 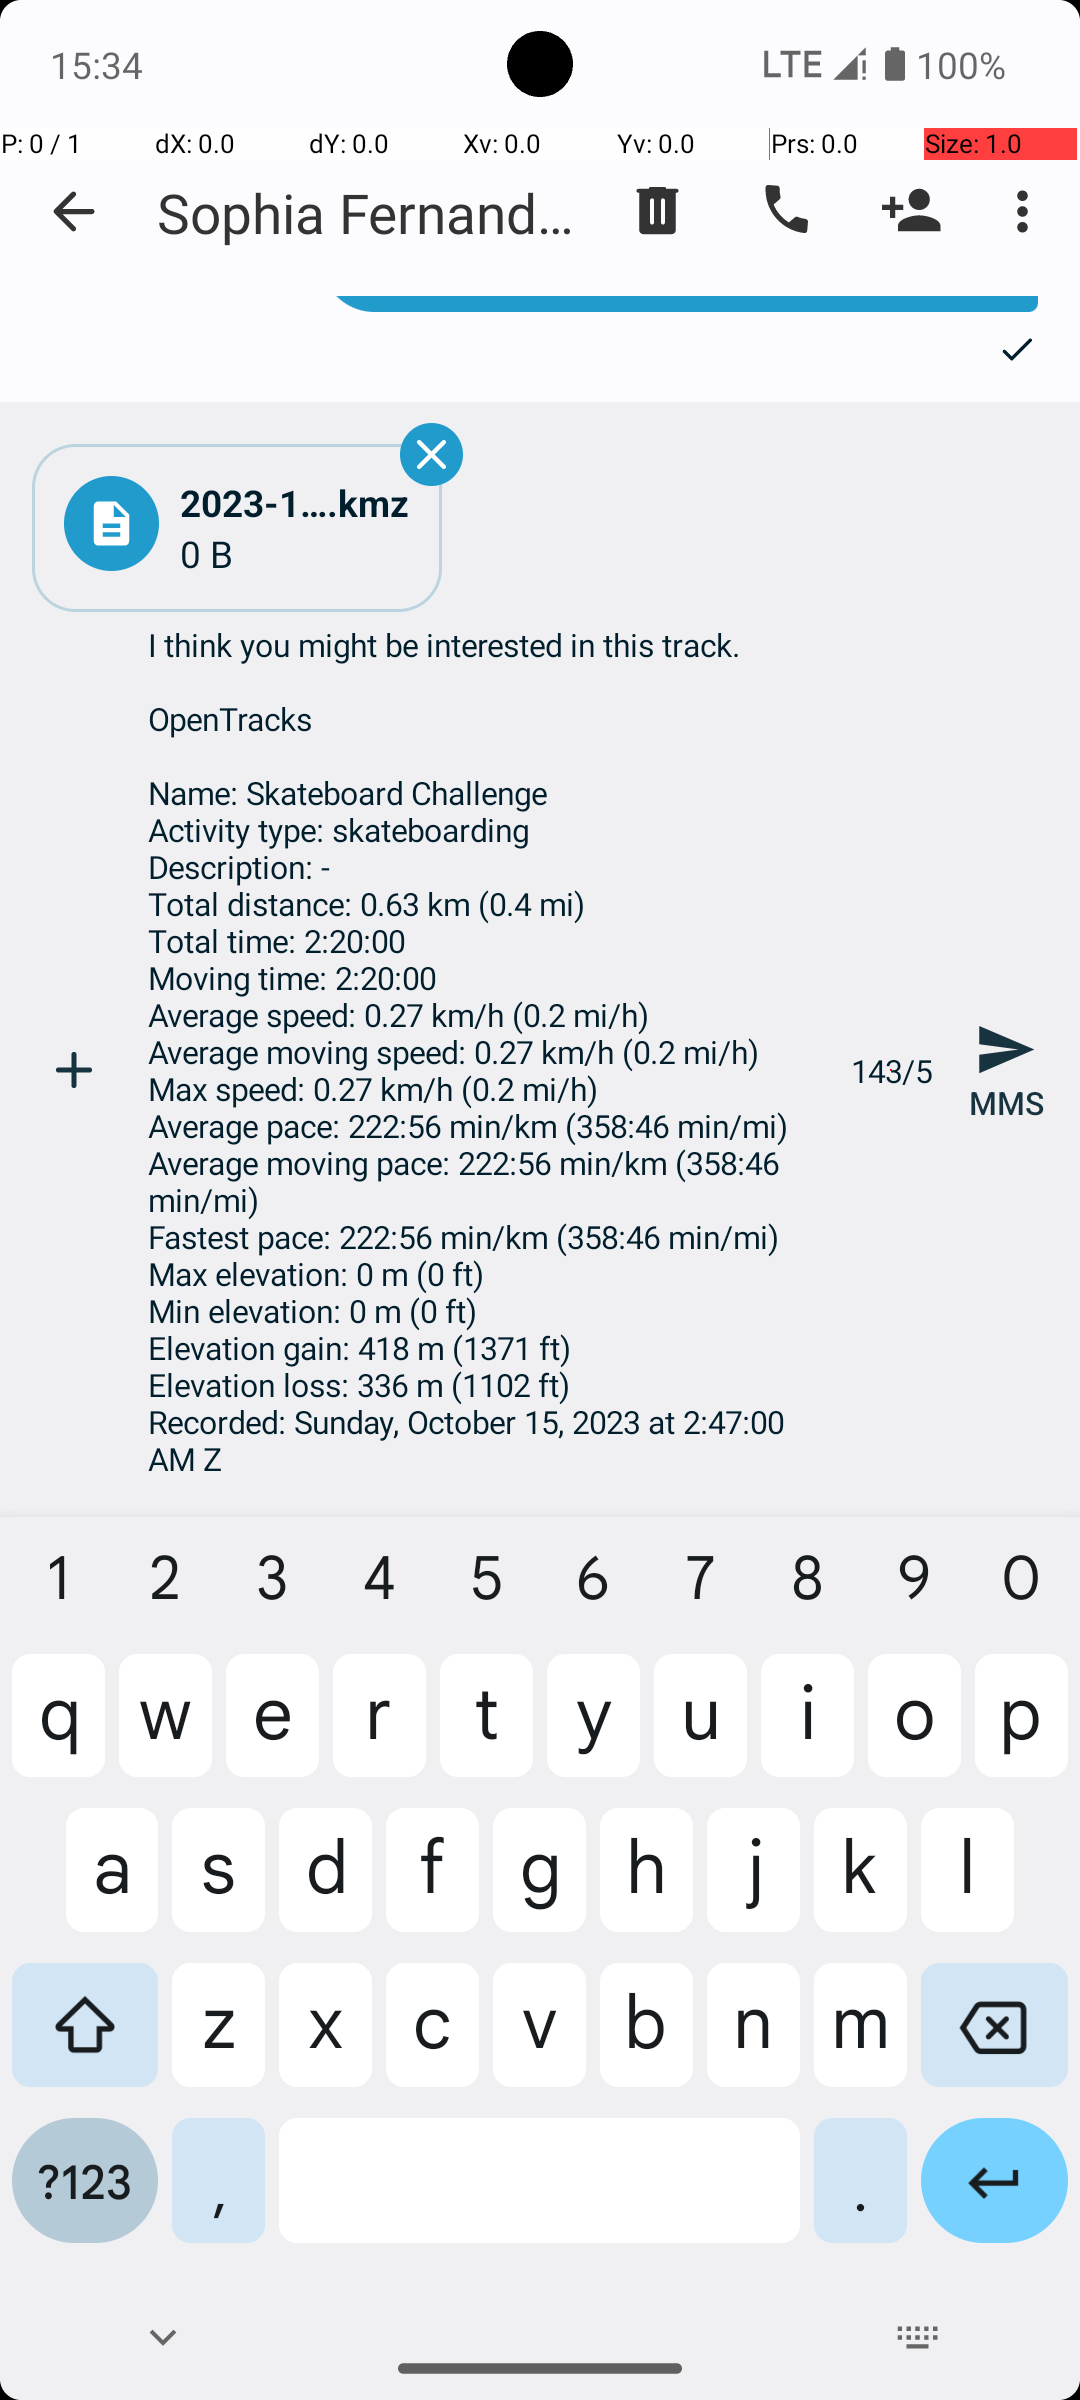 What do you see at coordinates (680, 304) in the screenshot?
I see `Looking forward to our next book club meeting!` at bounding box center [680, 304].